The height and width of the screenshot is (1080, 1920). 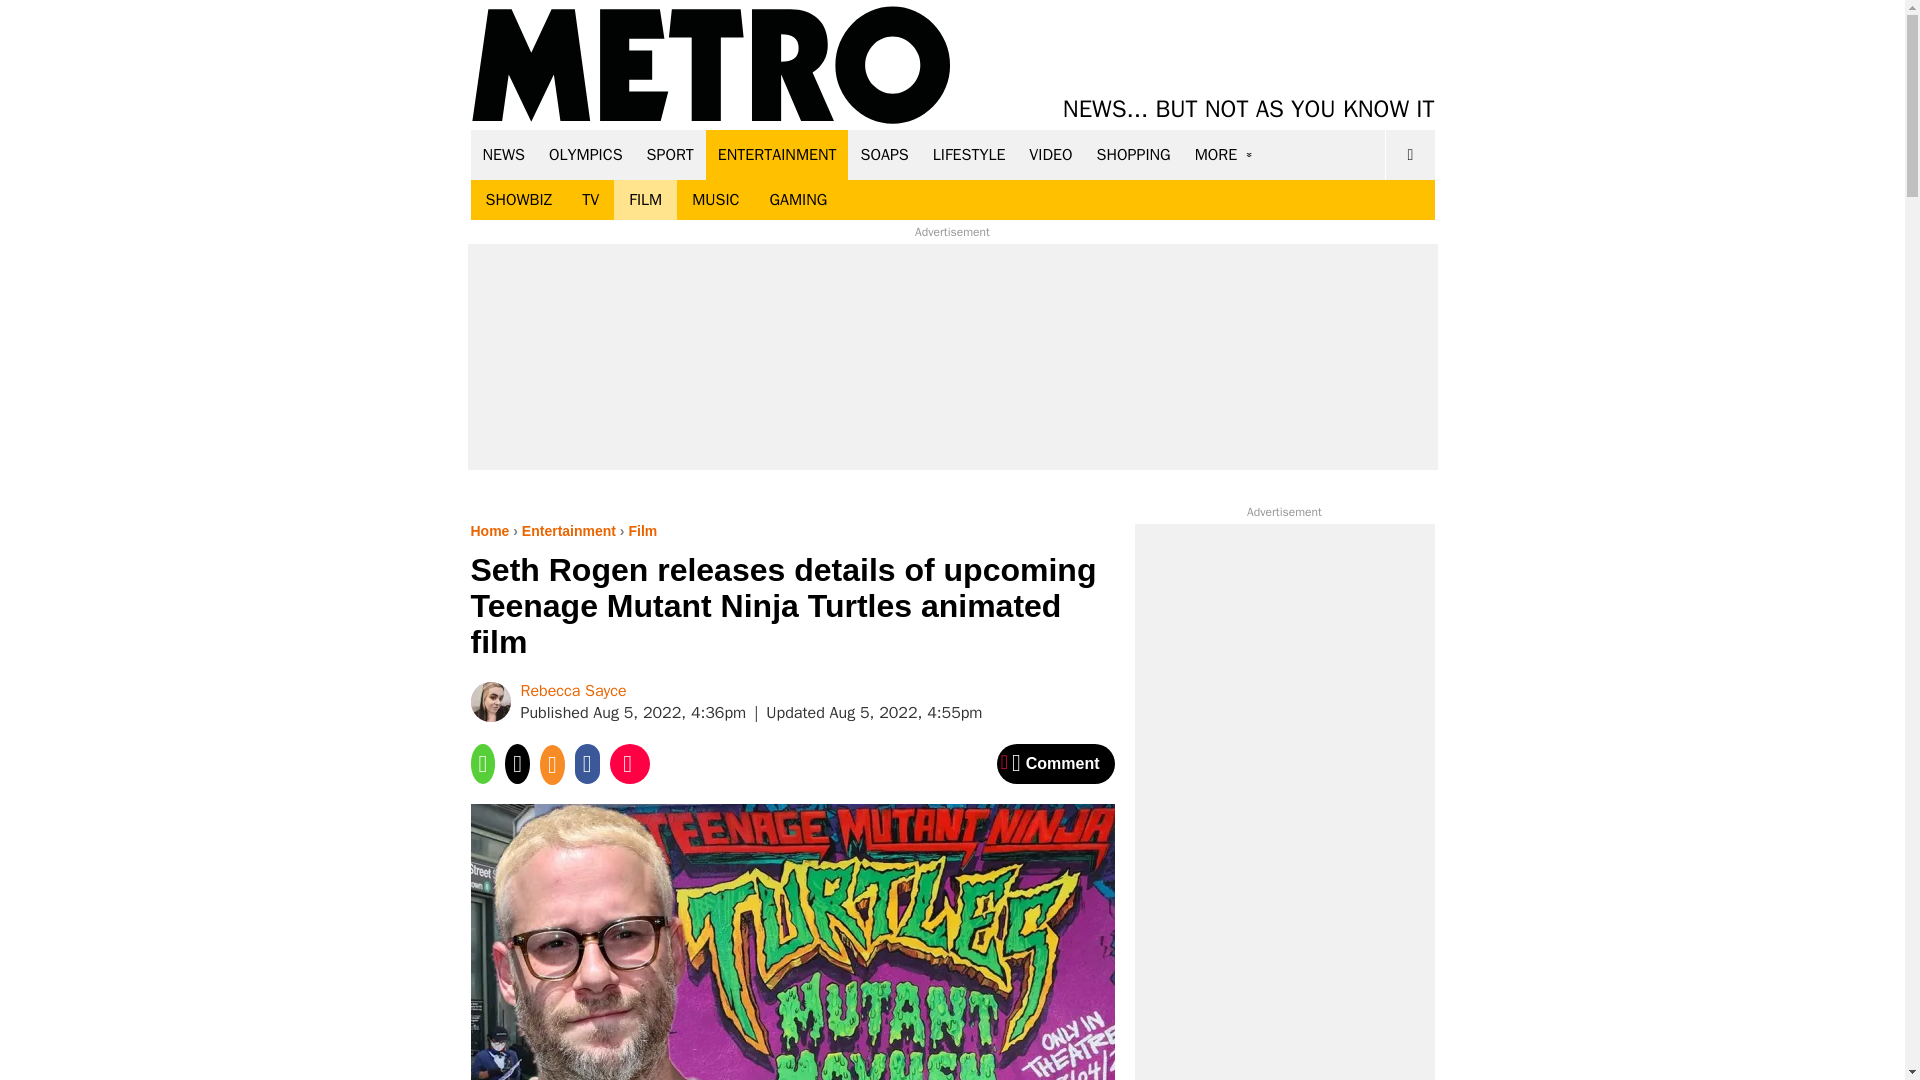 I want to click on GAMING, so click(x=798, y=200).